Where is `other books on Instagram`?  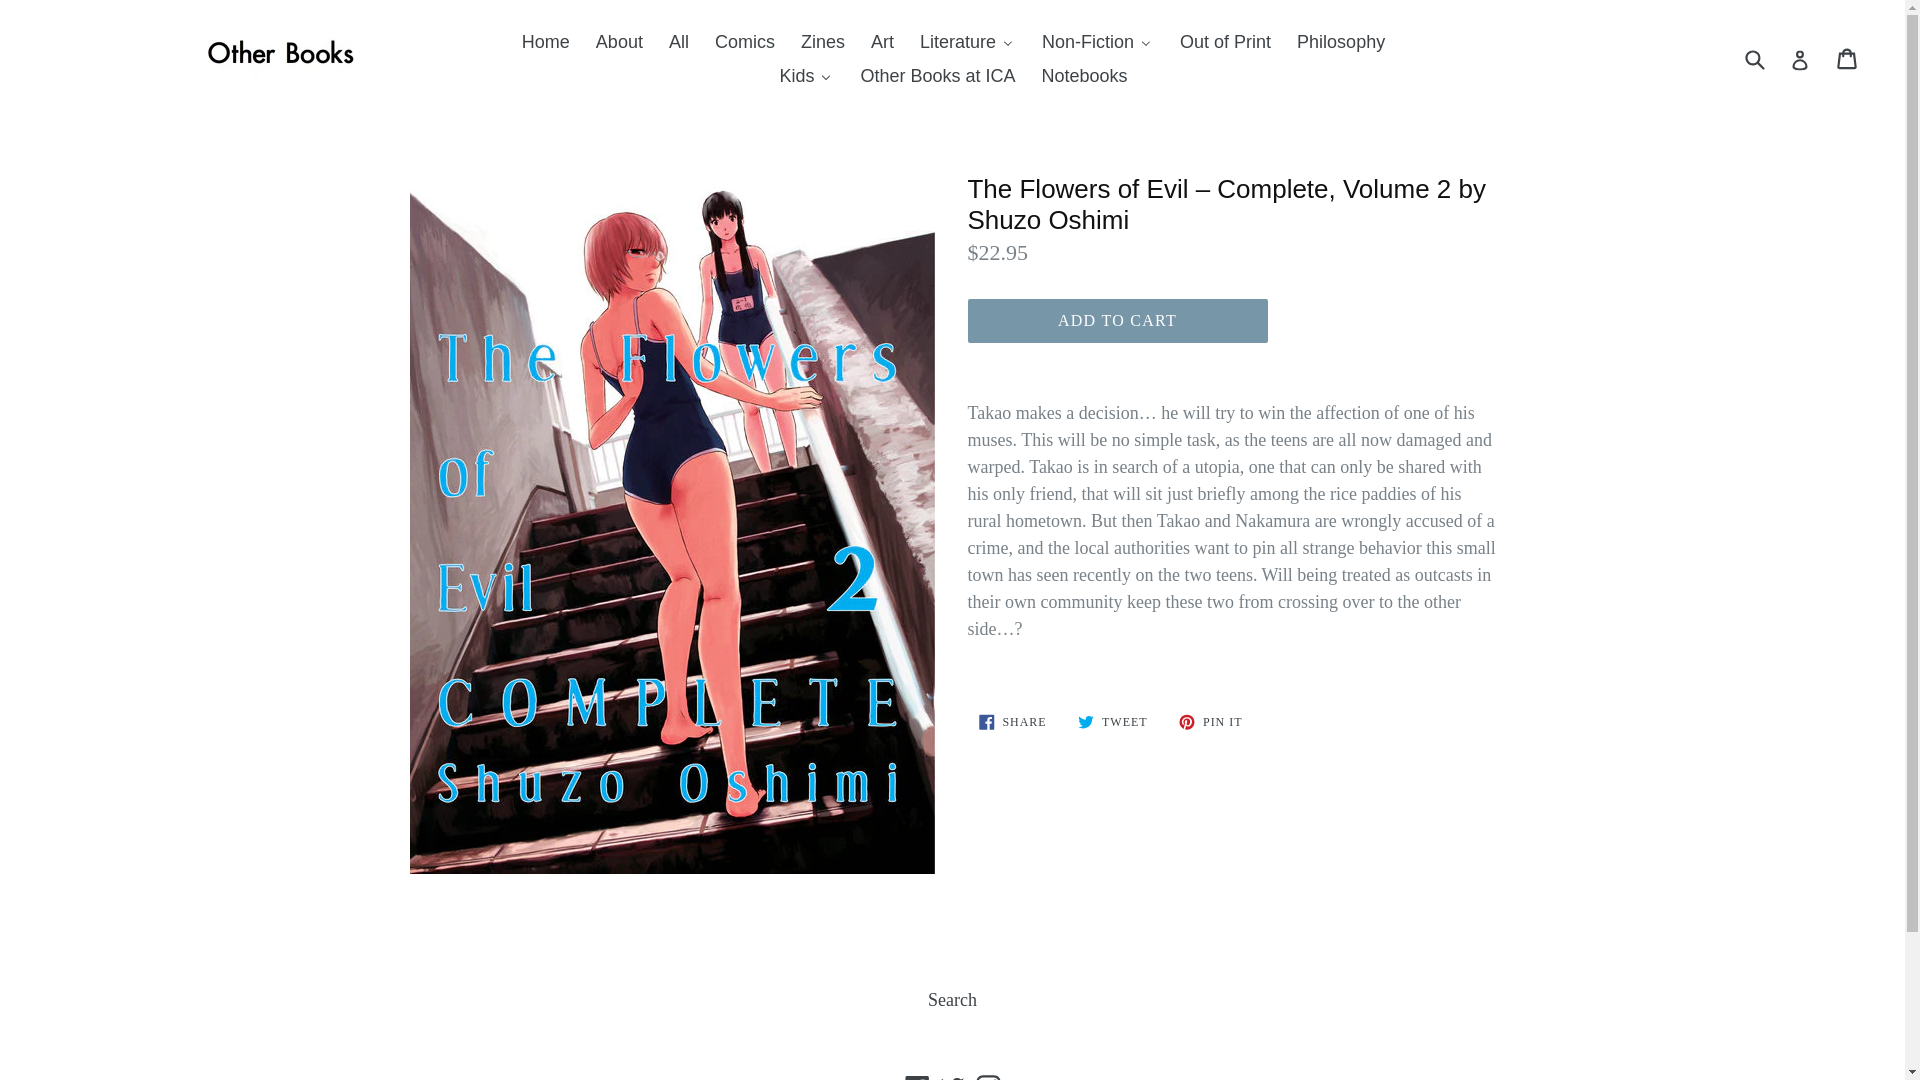
other books on Instagram is located at coordinates (986, 1076).